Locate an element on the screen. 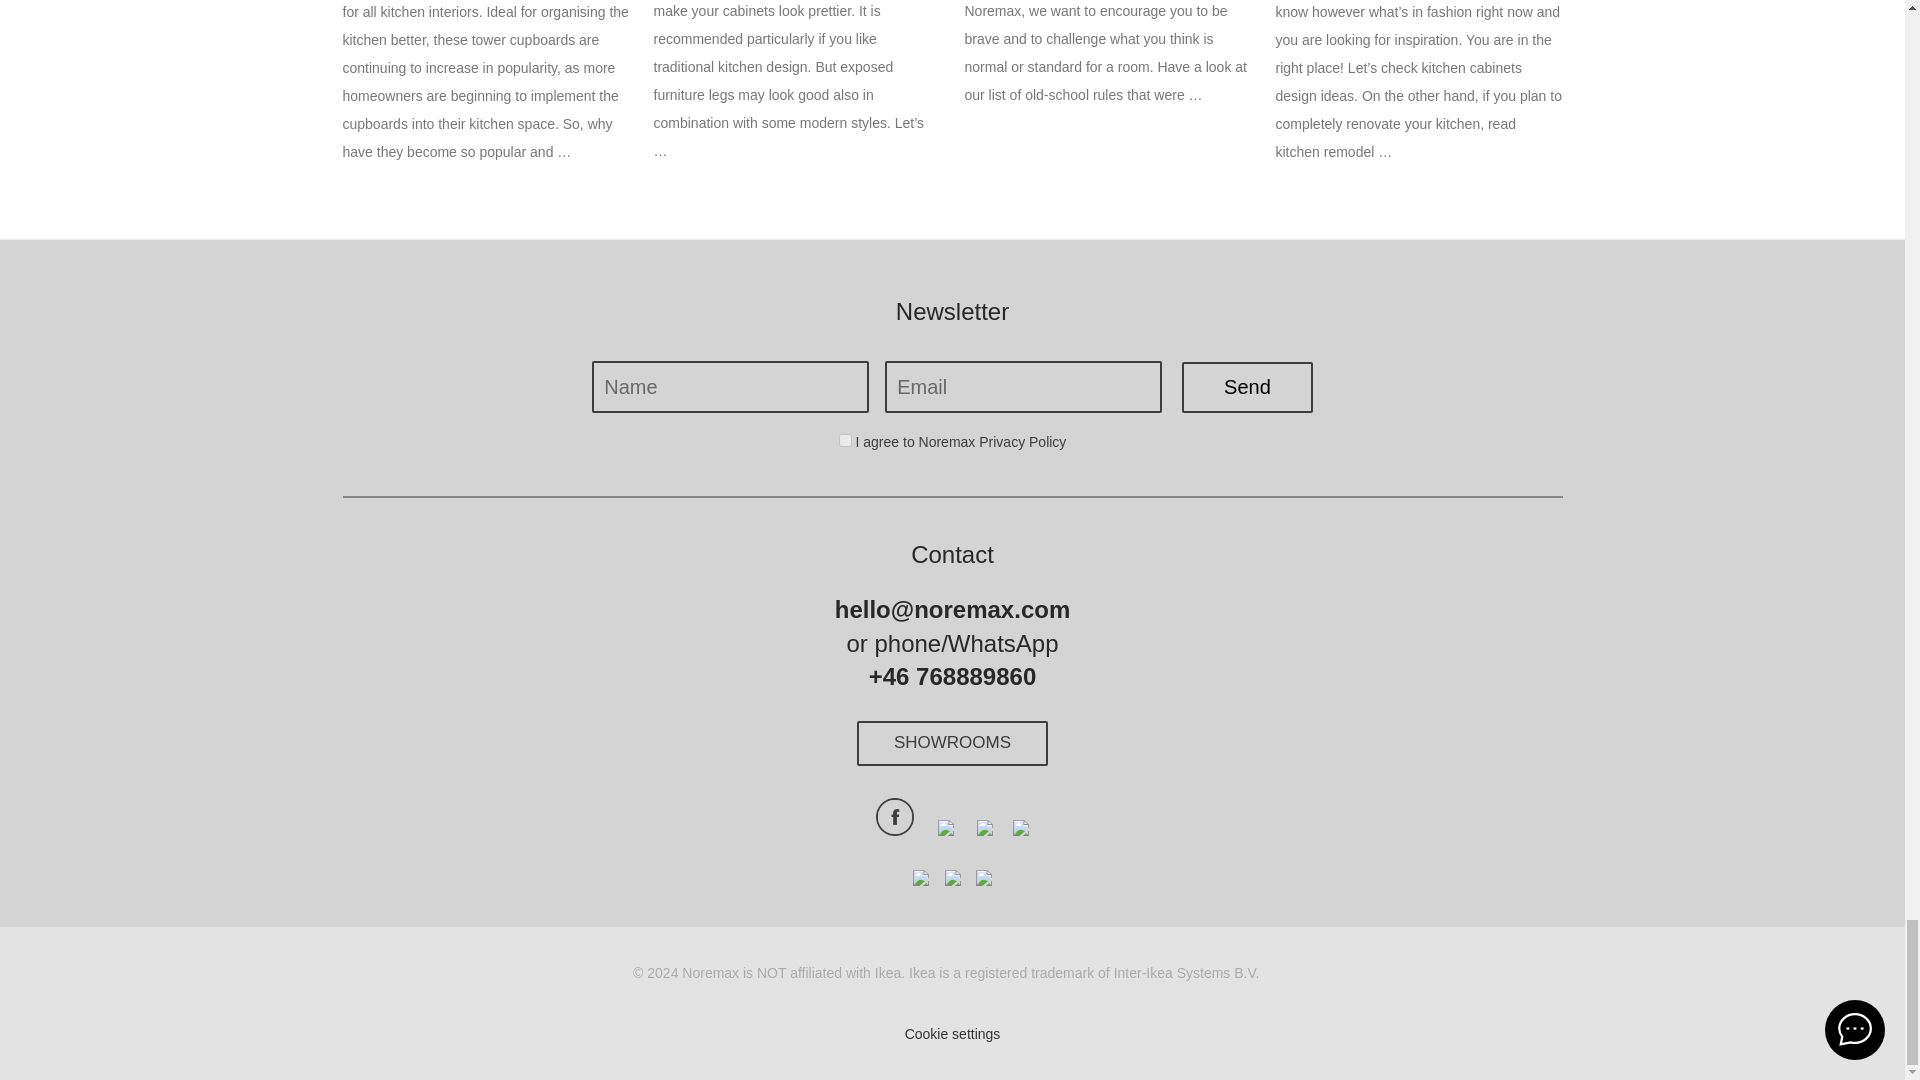  Send is located at coordinates (1248, 386).